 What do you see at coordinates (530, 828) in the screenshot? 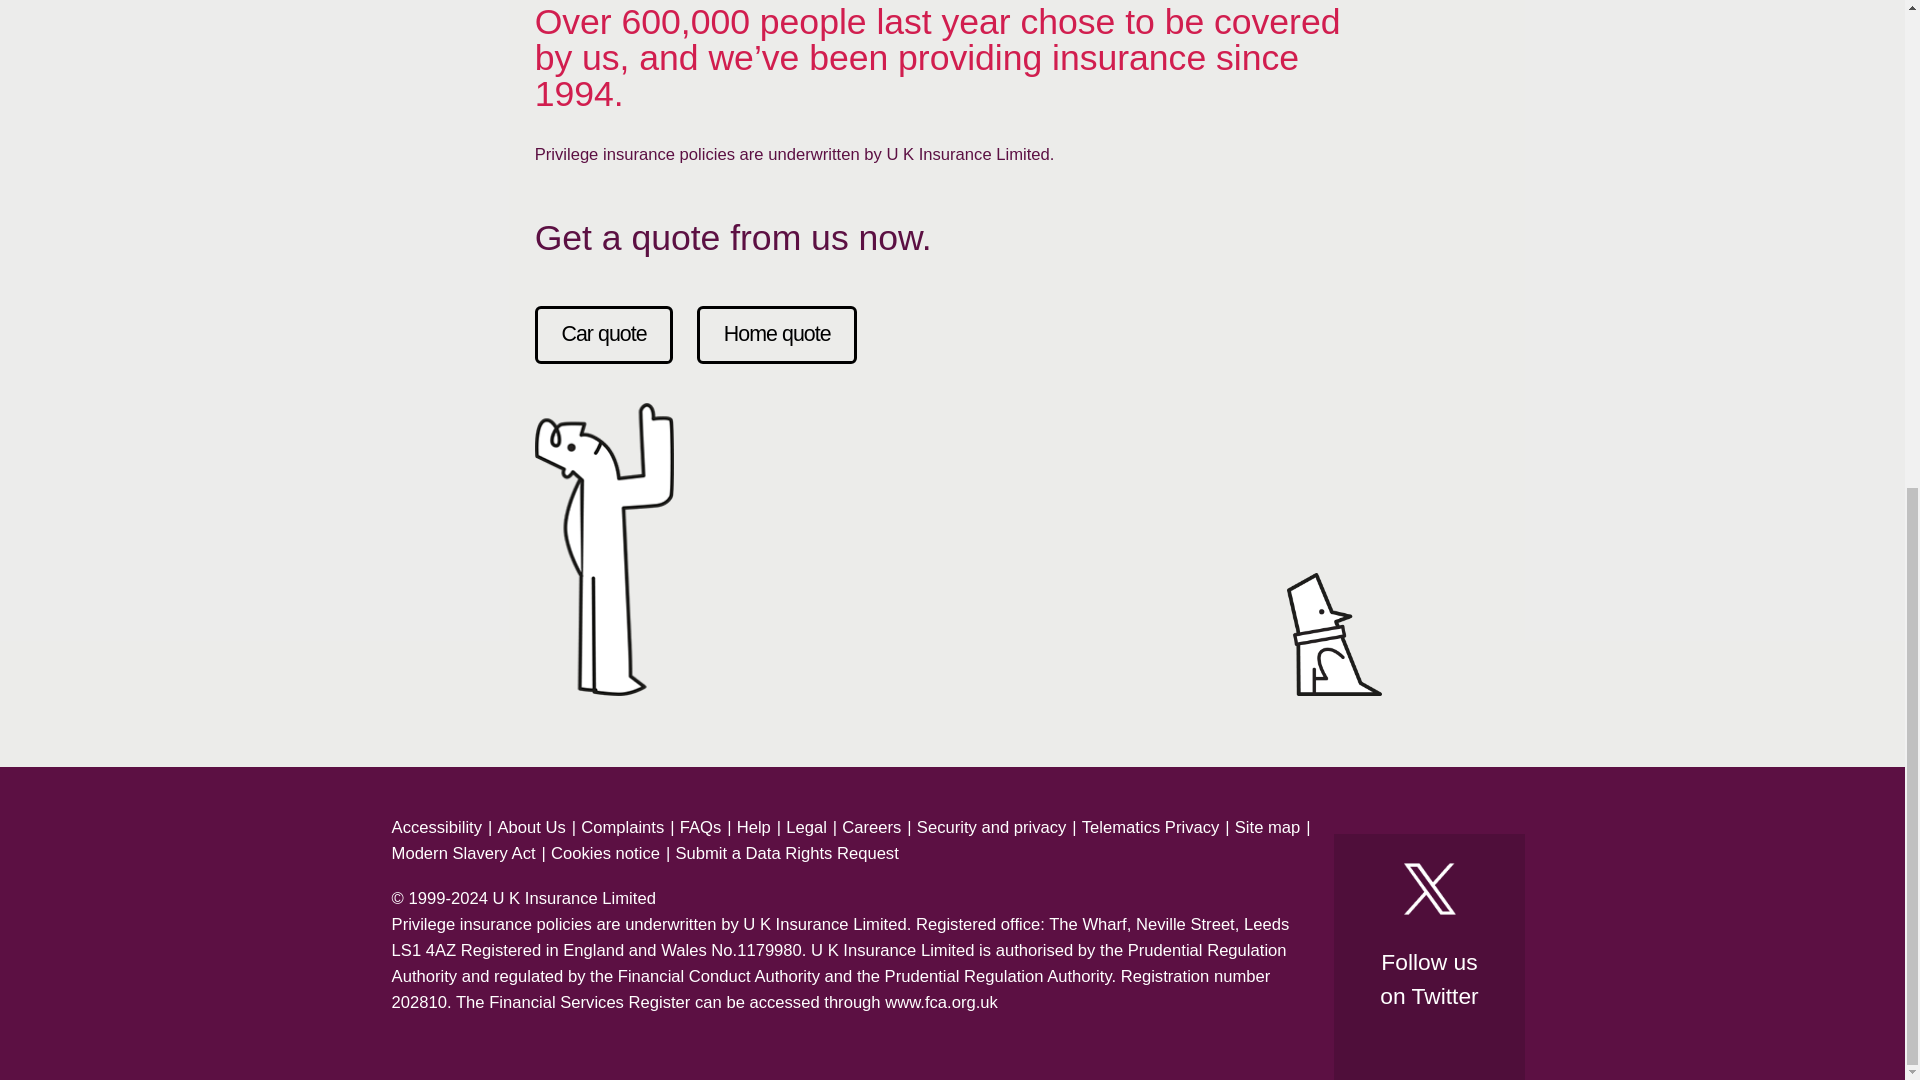
I see `About Us` at bounding box center [530, 828].